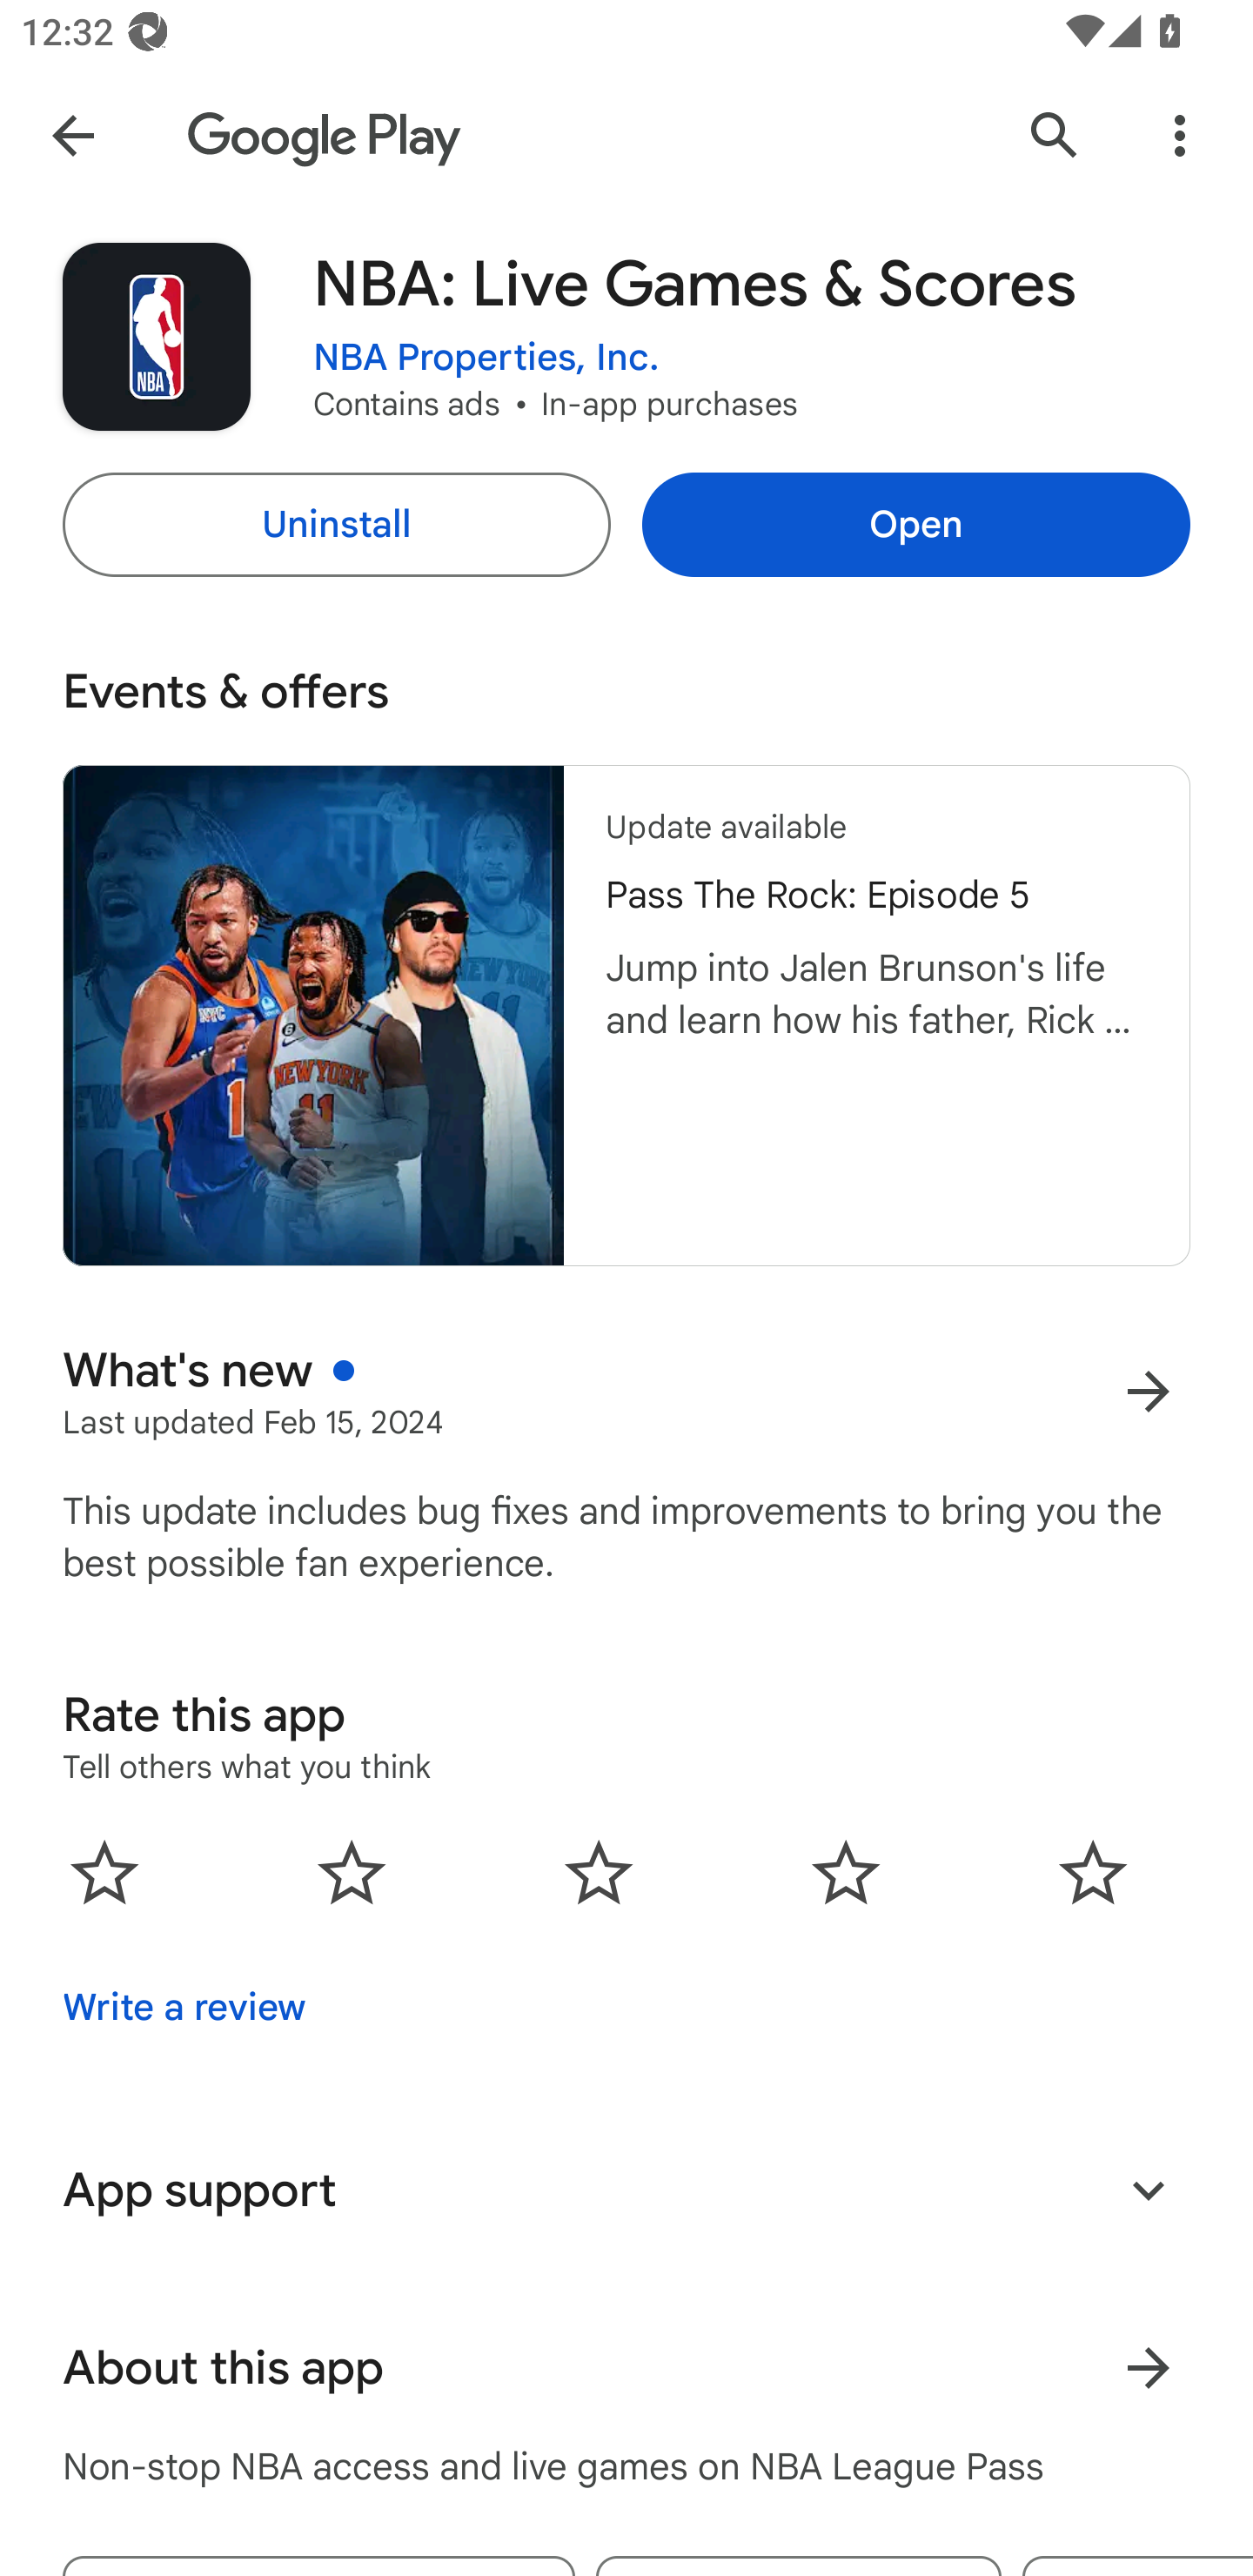 The width and height of the screenshot is (1253, 2576). I want to click on About this app Learn more About this app, so click(626, 2369).